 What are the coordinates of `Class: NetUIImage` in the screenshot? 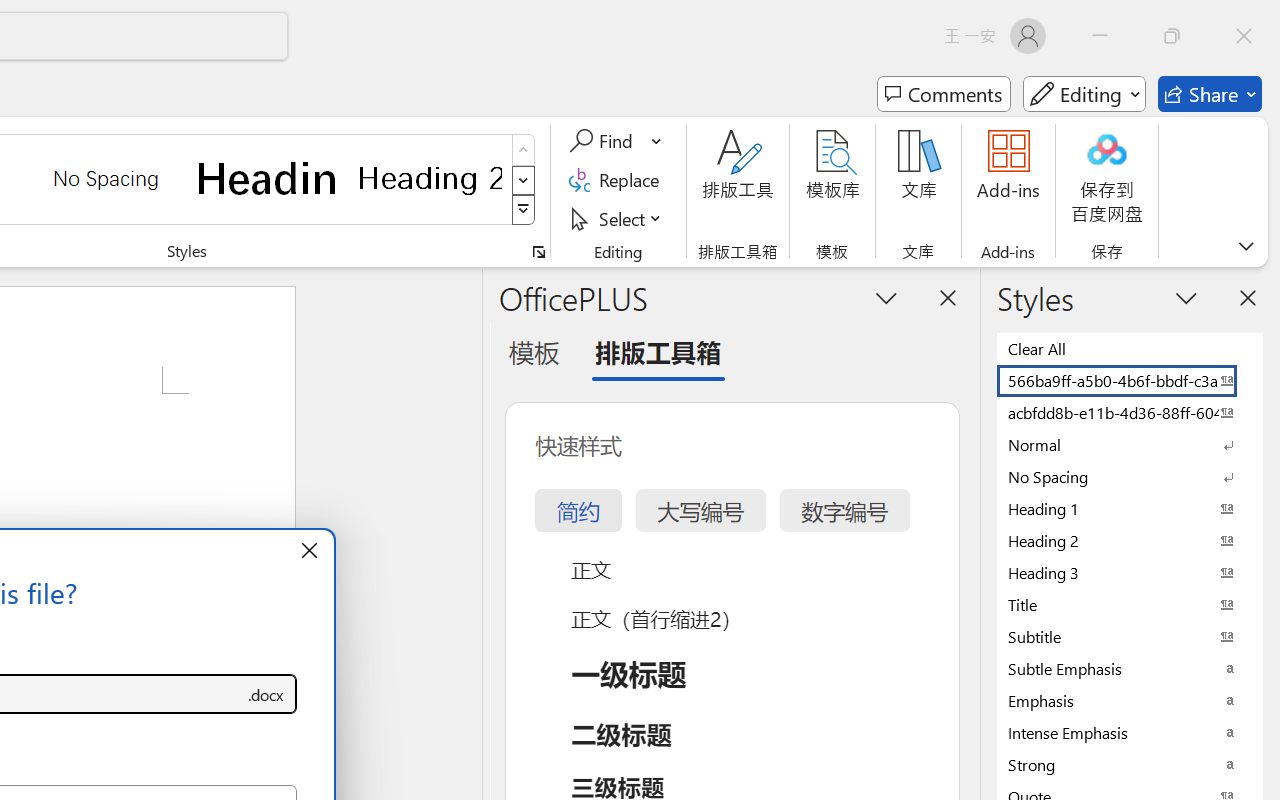 It's located at (524, 210).